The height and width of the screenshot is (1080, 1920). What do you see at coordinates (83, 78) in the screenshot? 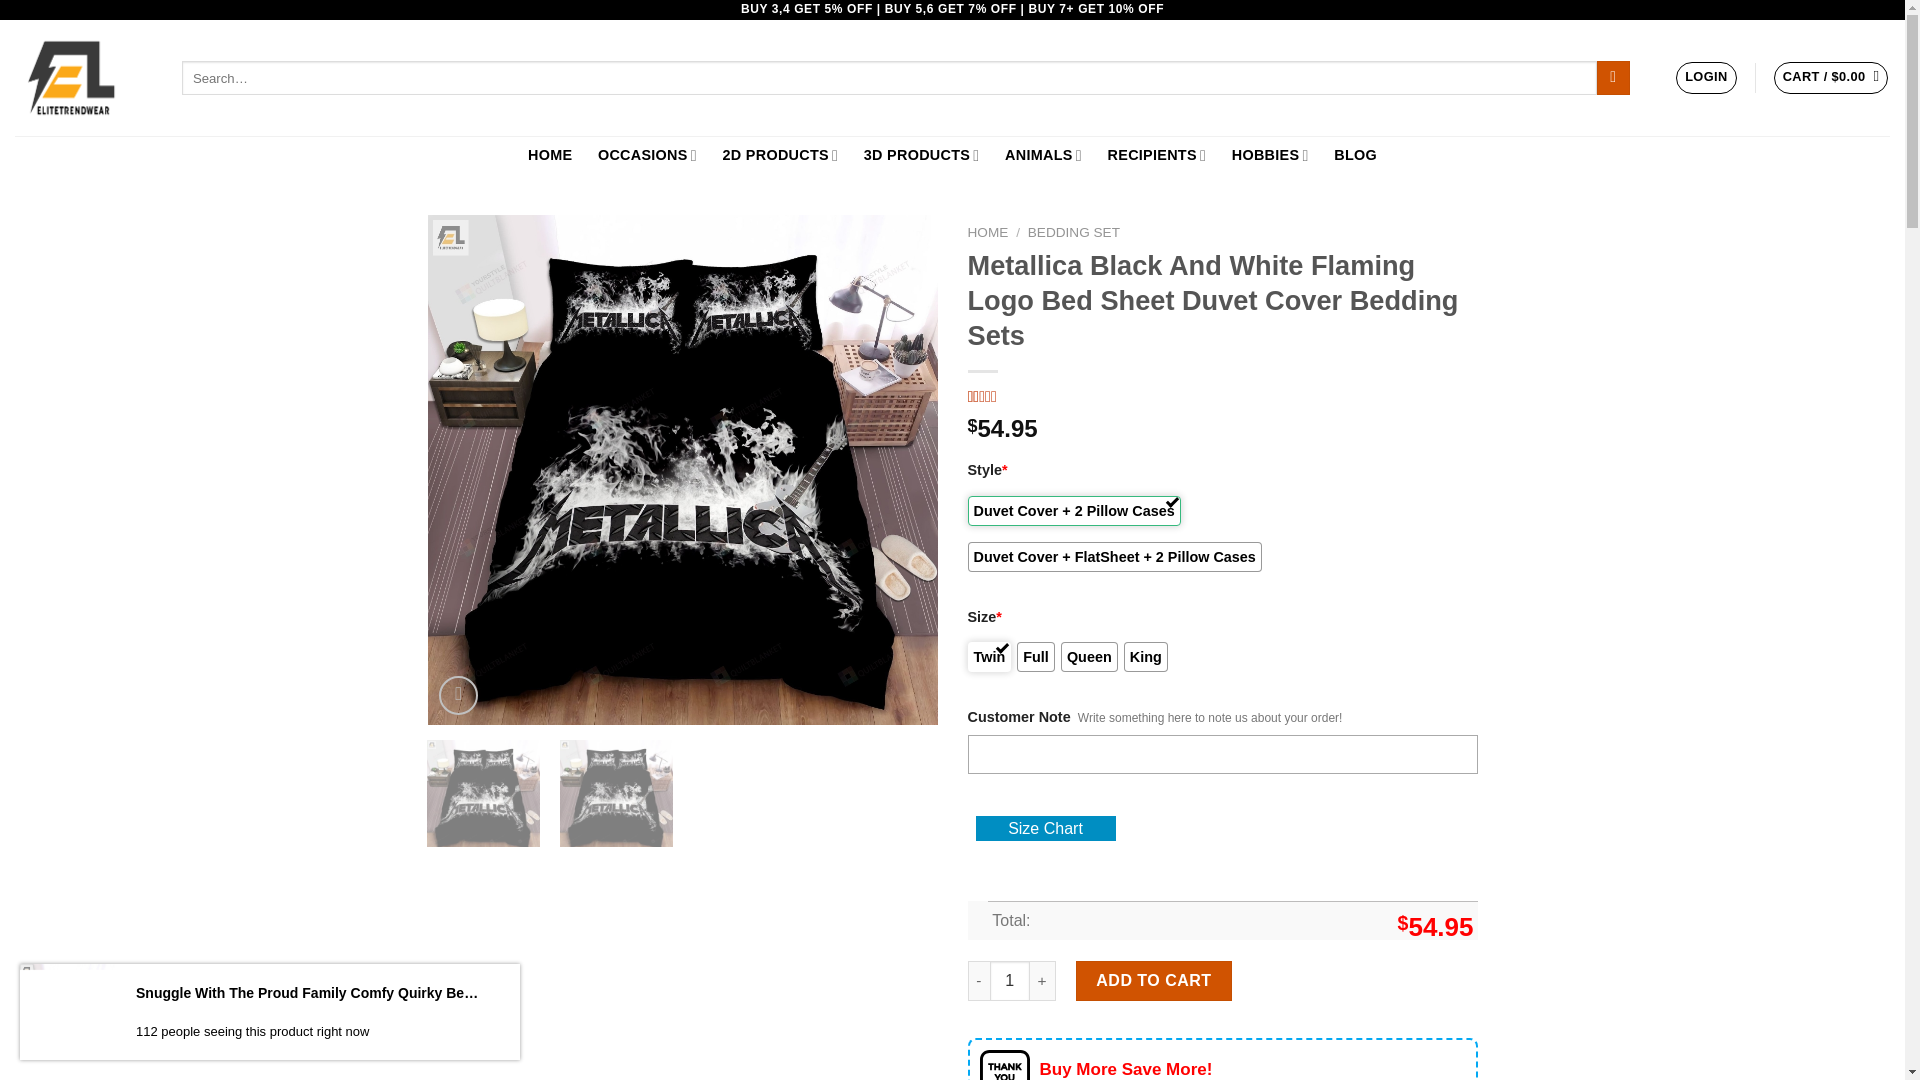
I see `Elitetrendwear` at bounding box center [83, 78].